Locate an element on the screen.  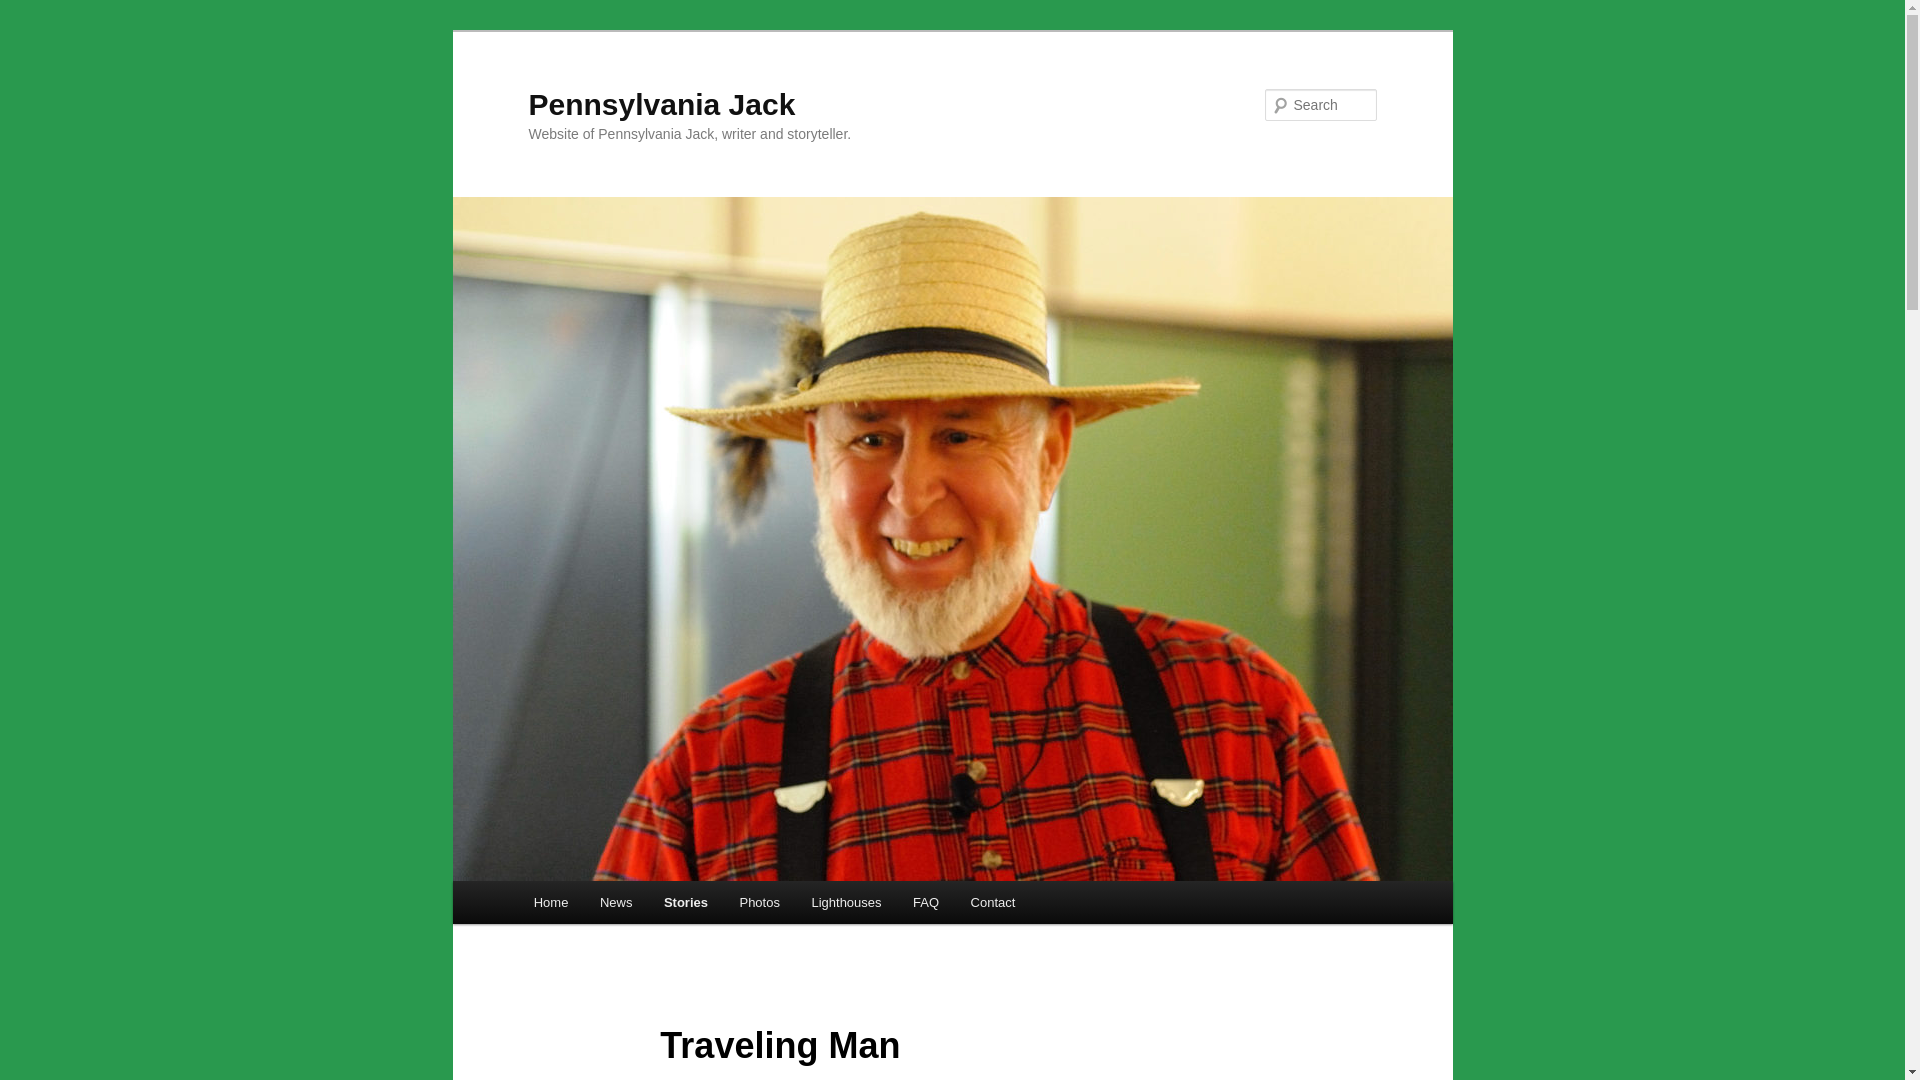
Pennsylvania Jack is located at coordinates (661, 104).